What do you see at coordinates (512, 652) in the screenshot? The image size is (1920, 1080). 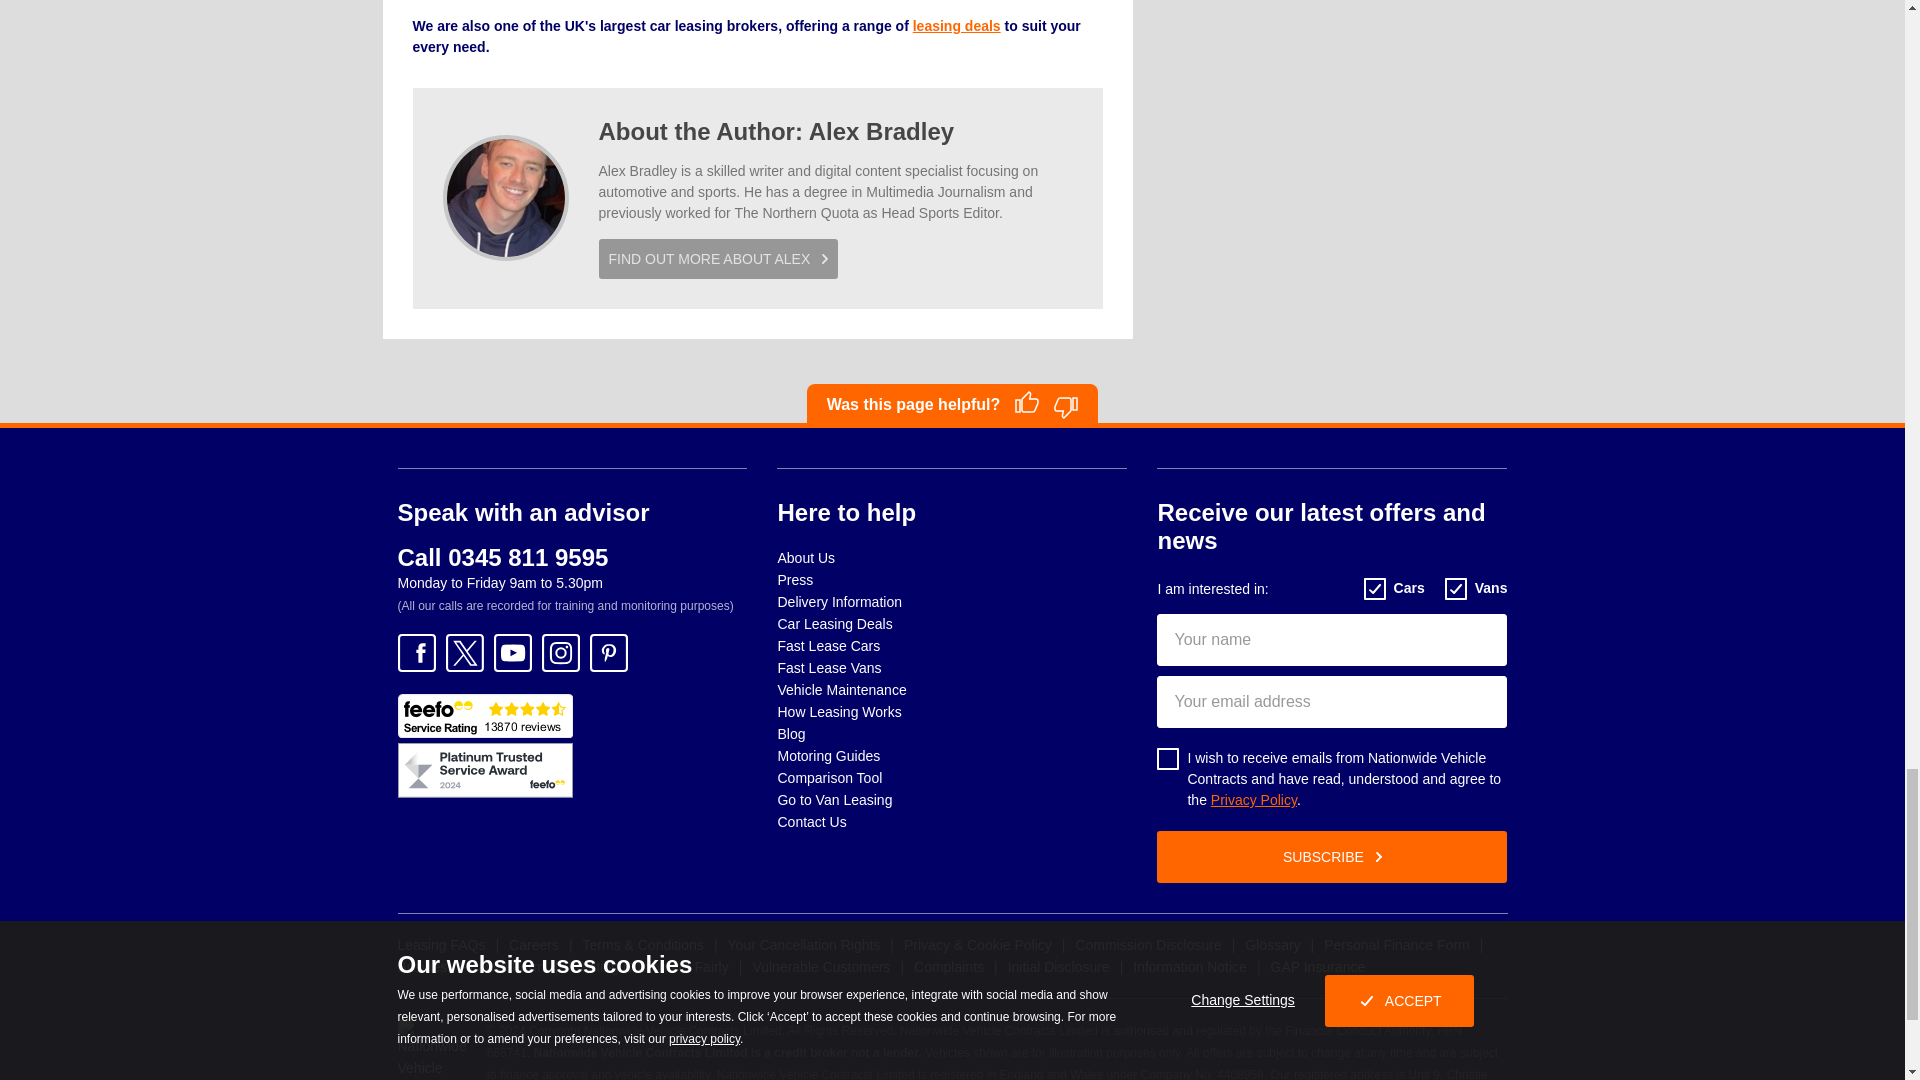 I see `YouTube` at bounding box center [512, 652].